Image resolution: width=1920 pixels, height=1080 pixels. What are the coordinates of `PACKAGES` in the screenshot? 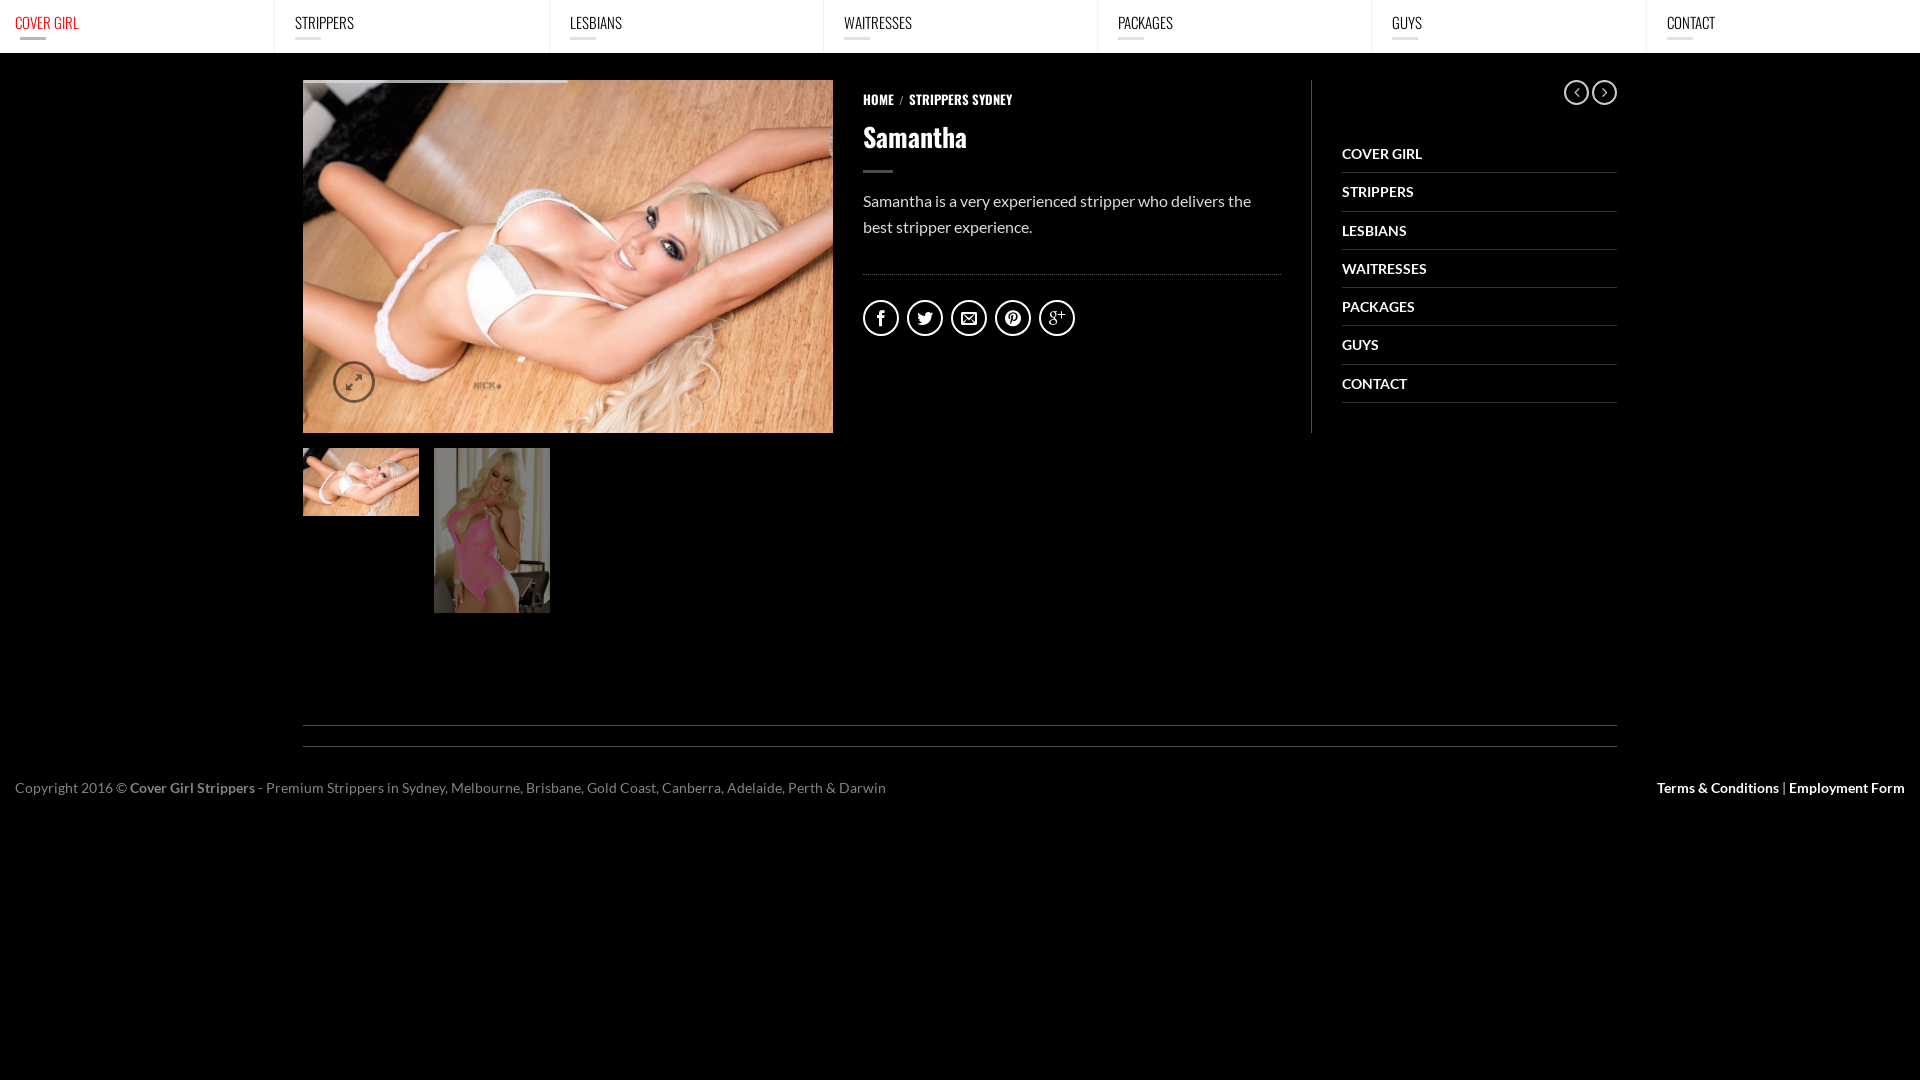 It's located at (1234, 26).